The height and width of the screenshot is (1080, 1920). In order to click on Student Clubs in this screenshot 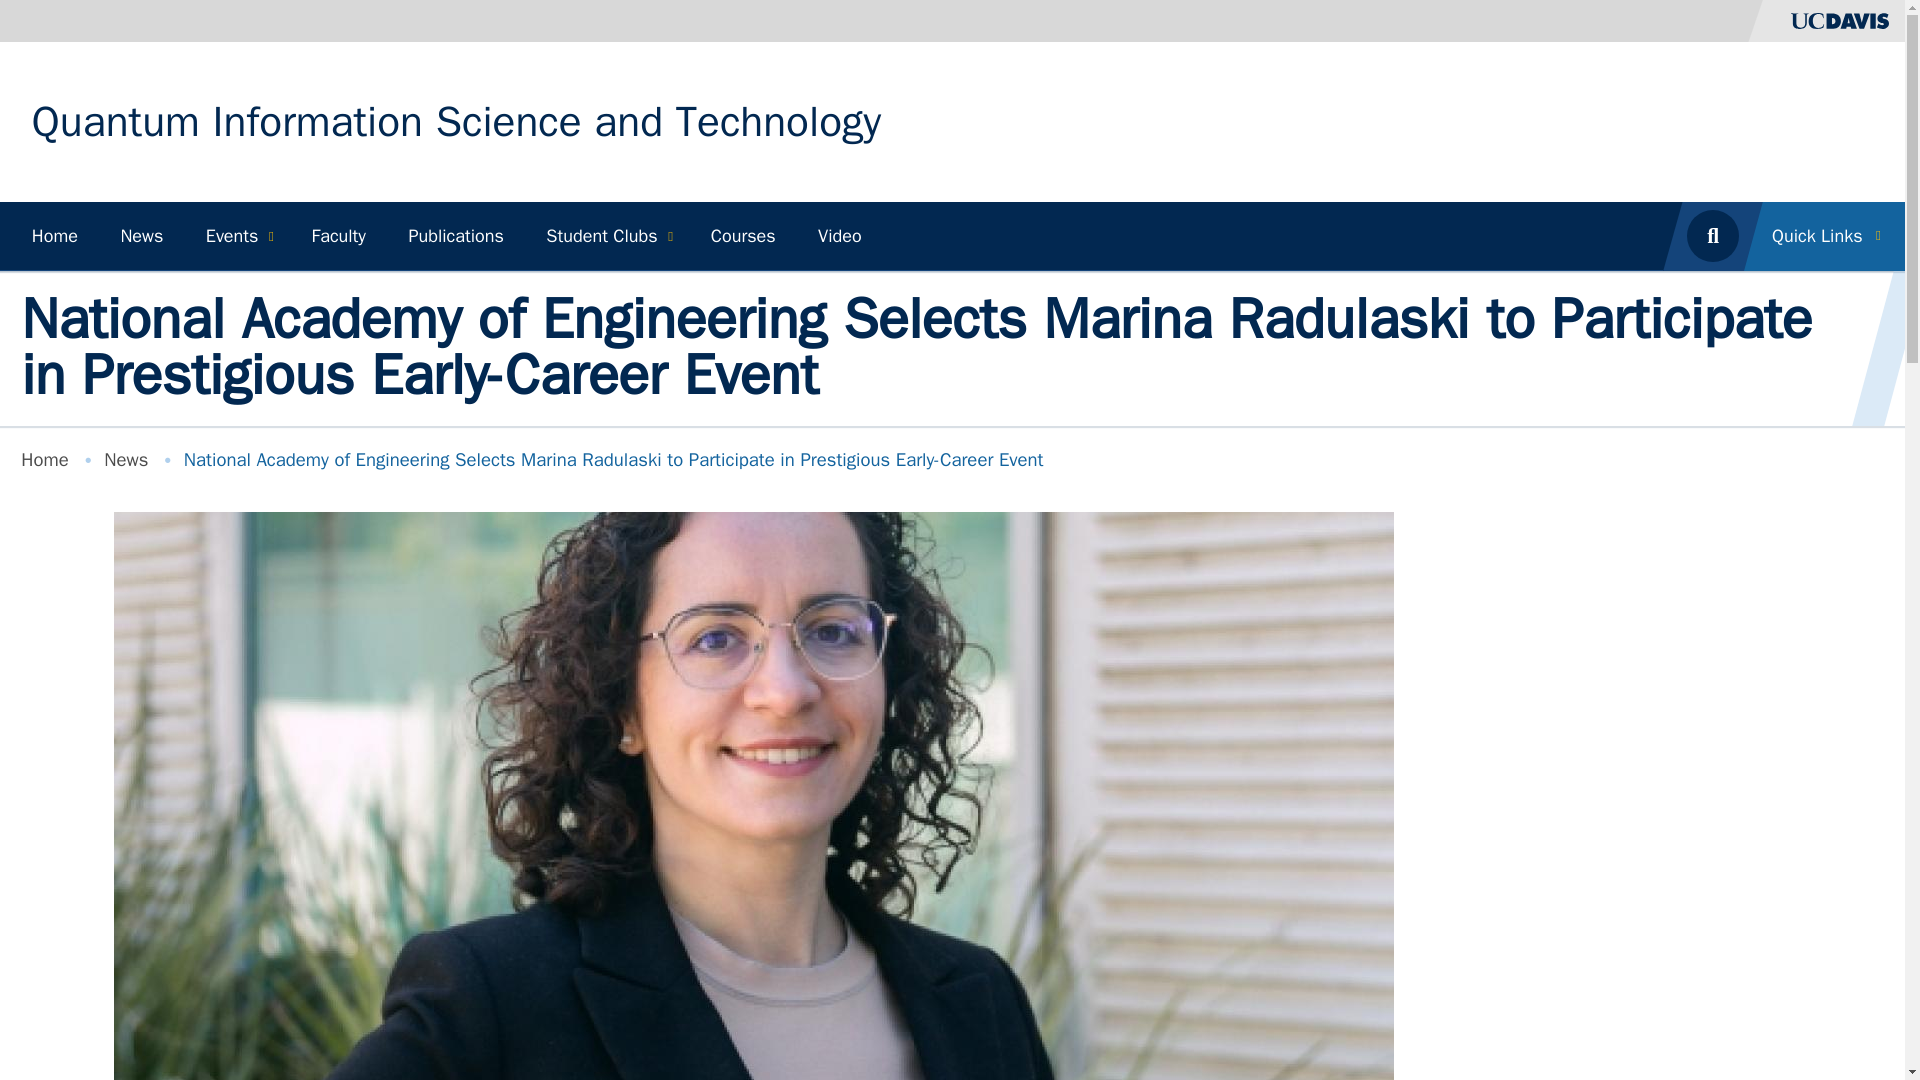, I will do `click(607, 236)`.